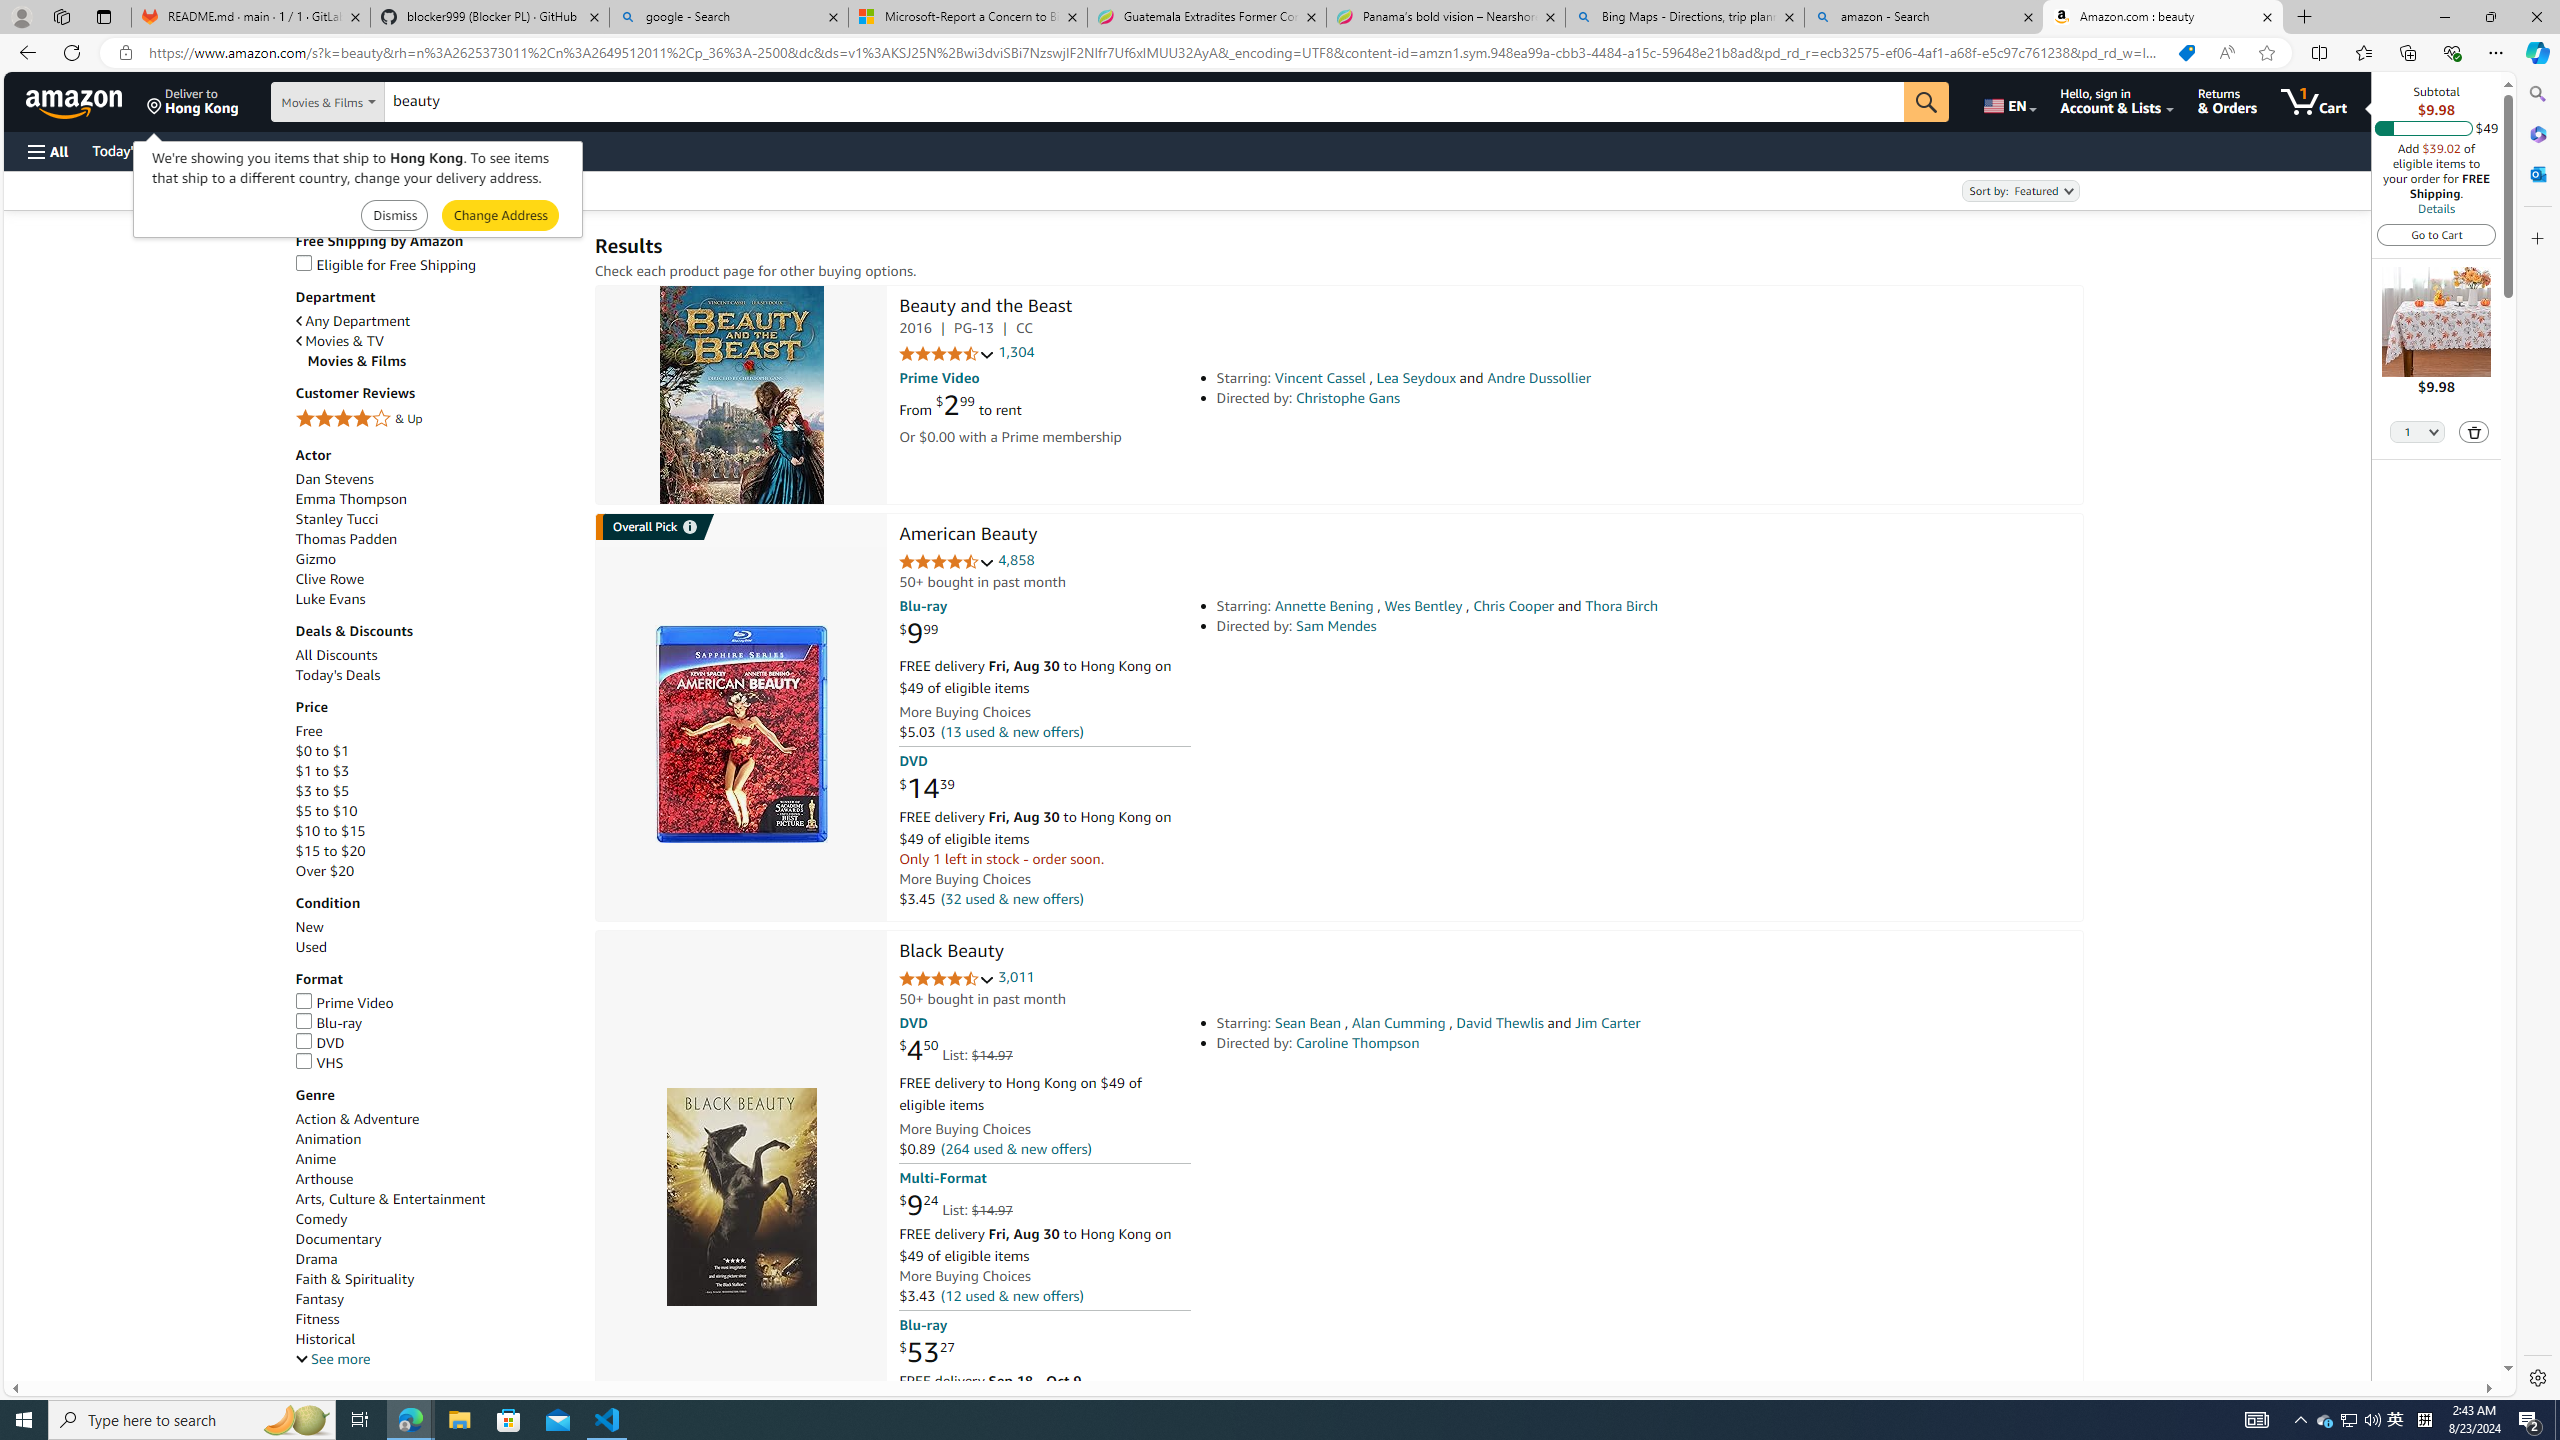 The height and width of the screenshot is (1440, 2560). What do you see at coordinates (435, 752) in the screenshot?
I see `$0 to $1` at bounding box center [435, 752].